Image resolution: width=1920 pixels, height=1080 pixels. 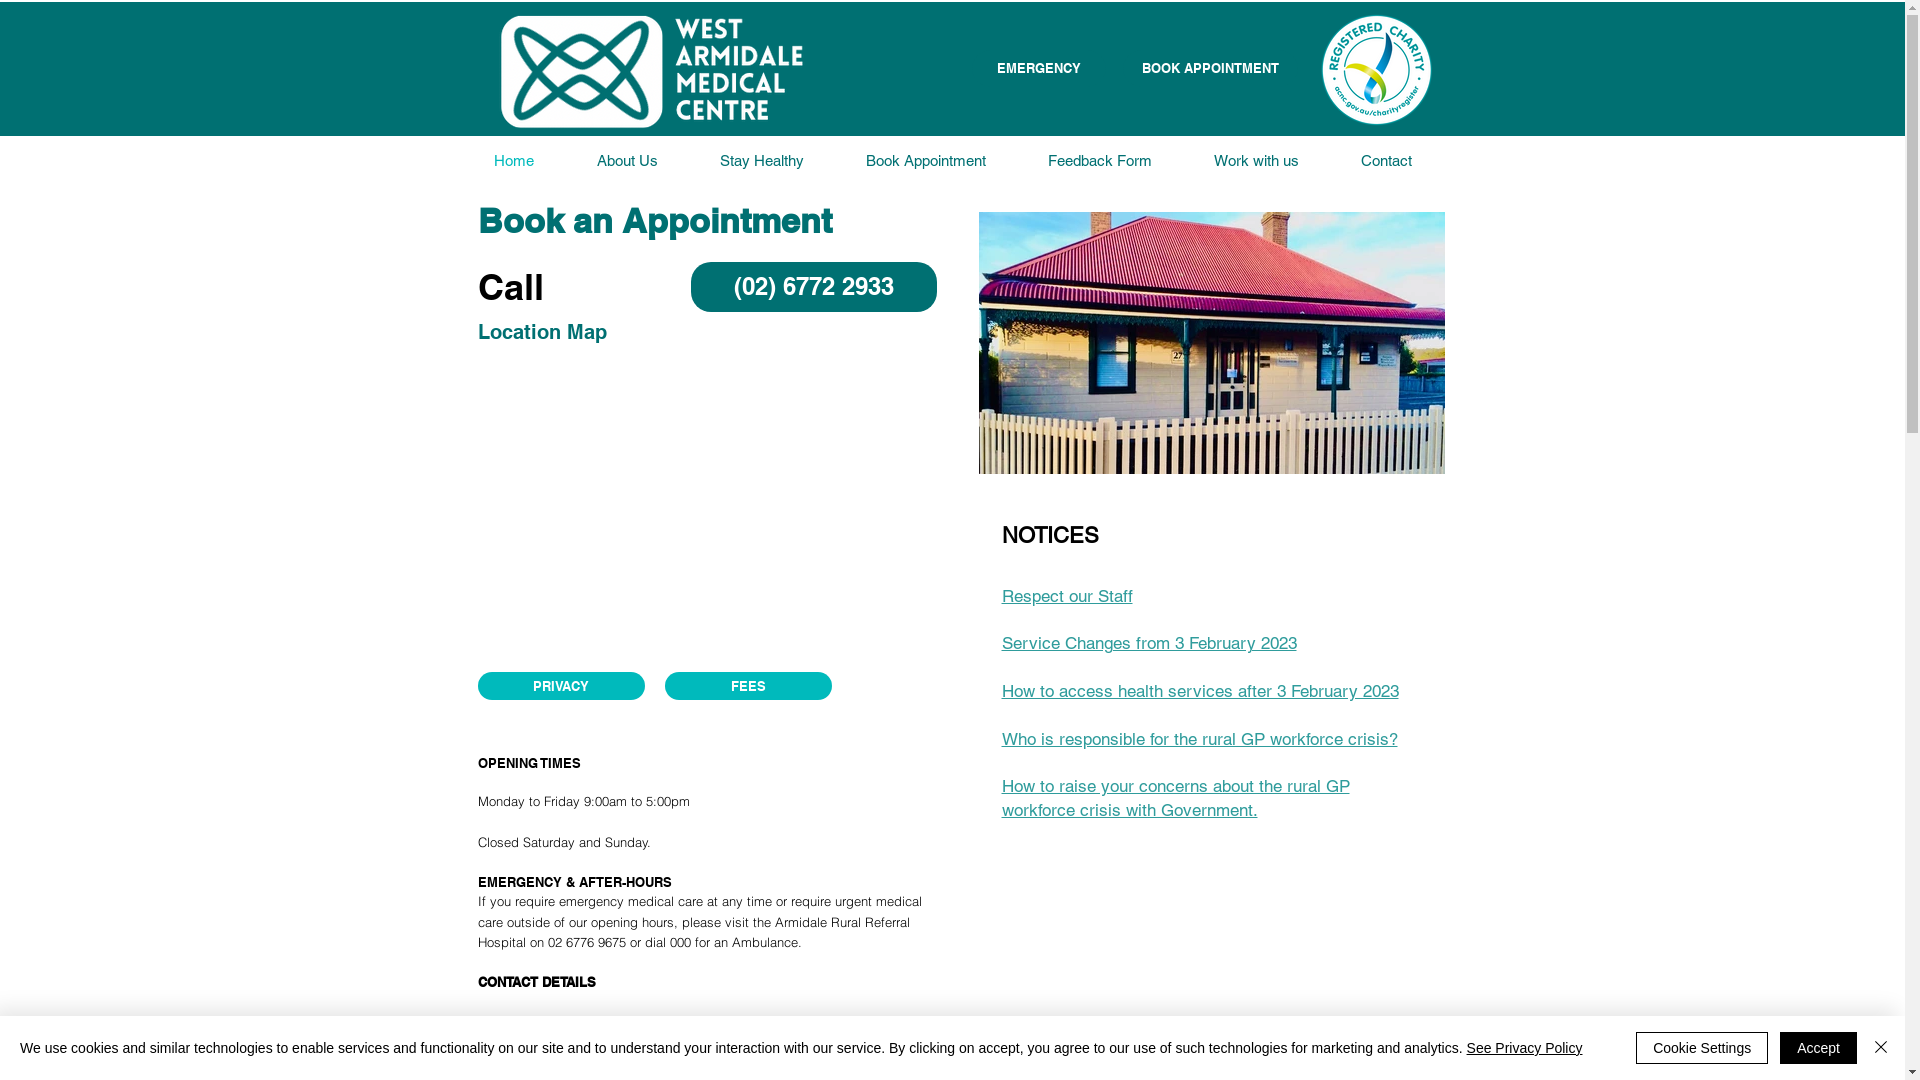 I want to click on A6DD89AC-EB20-4119-9A53-D2A45E46152D_edi, so click(x=658, y=72).